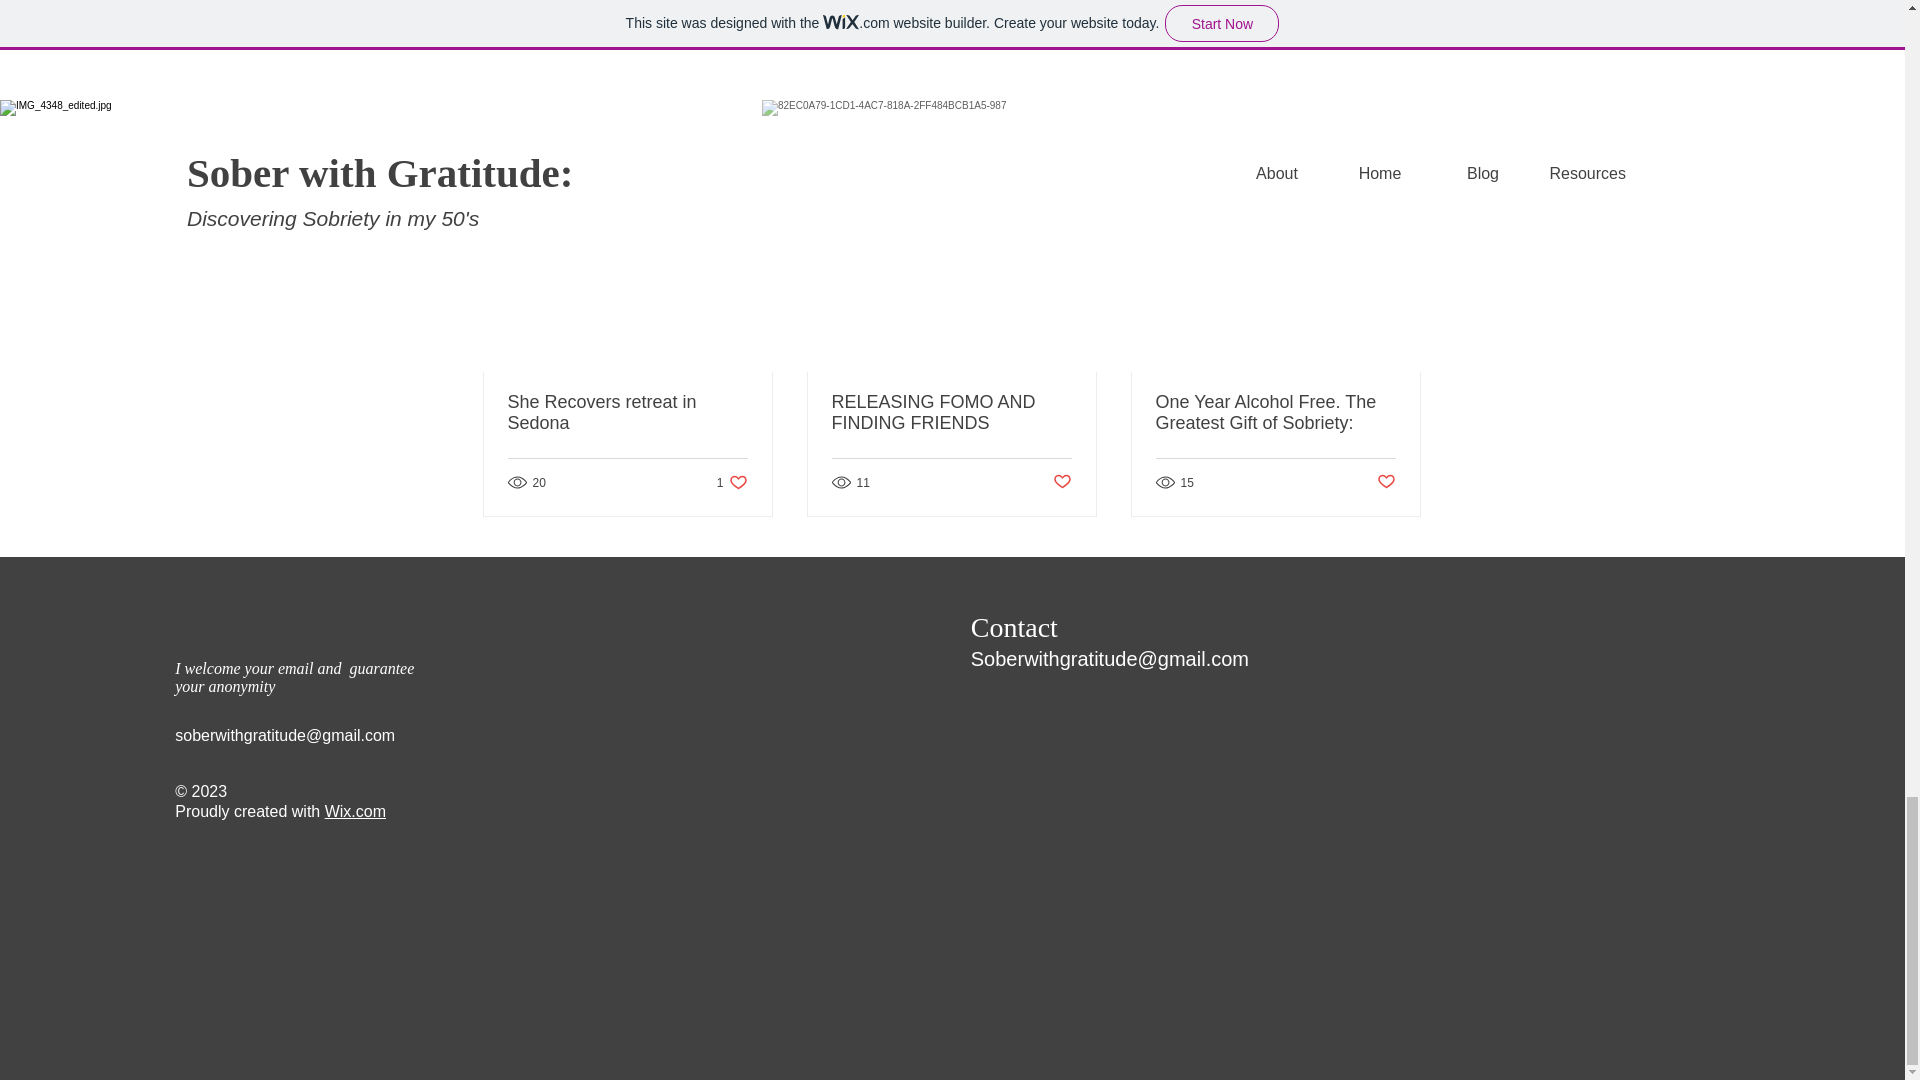  Describe the element at coordinates (1386, 482) in the screenshot. I see `One Year Alcohol Free. The Greatest Gift of Sobriety:` at that location.